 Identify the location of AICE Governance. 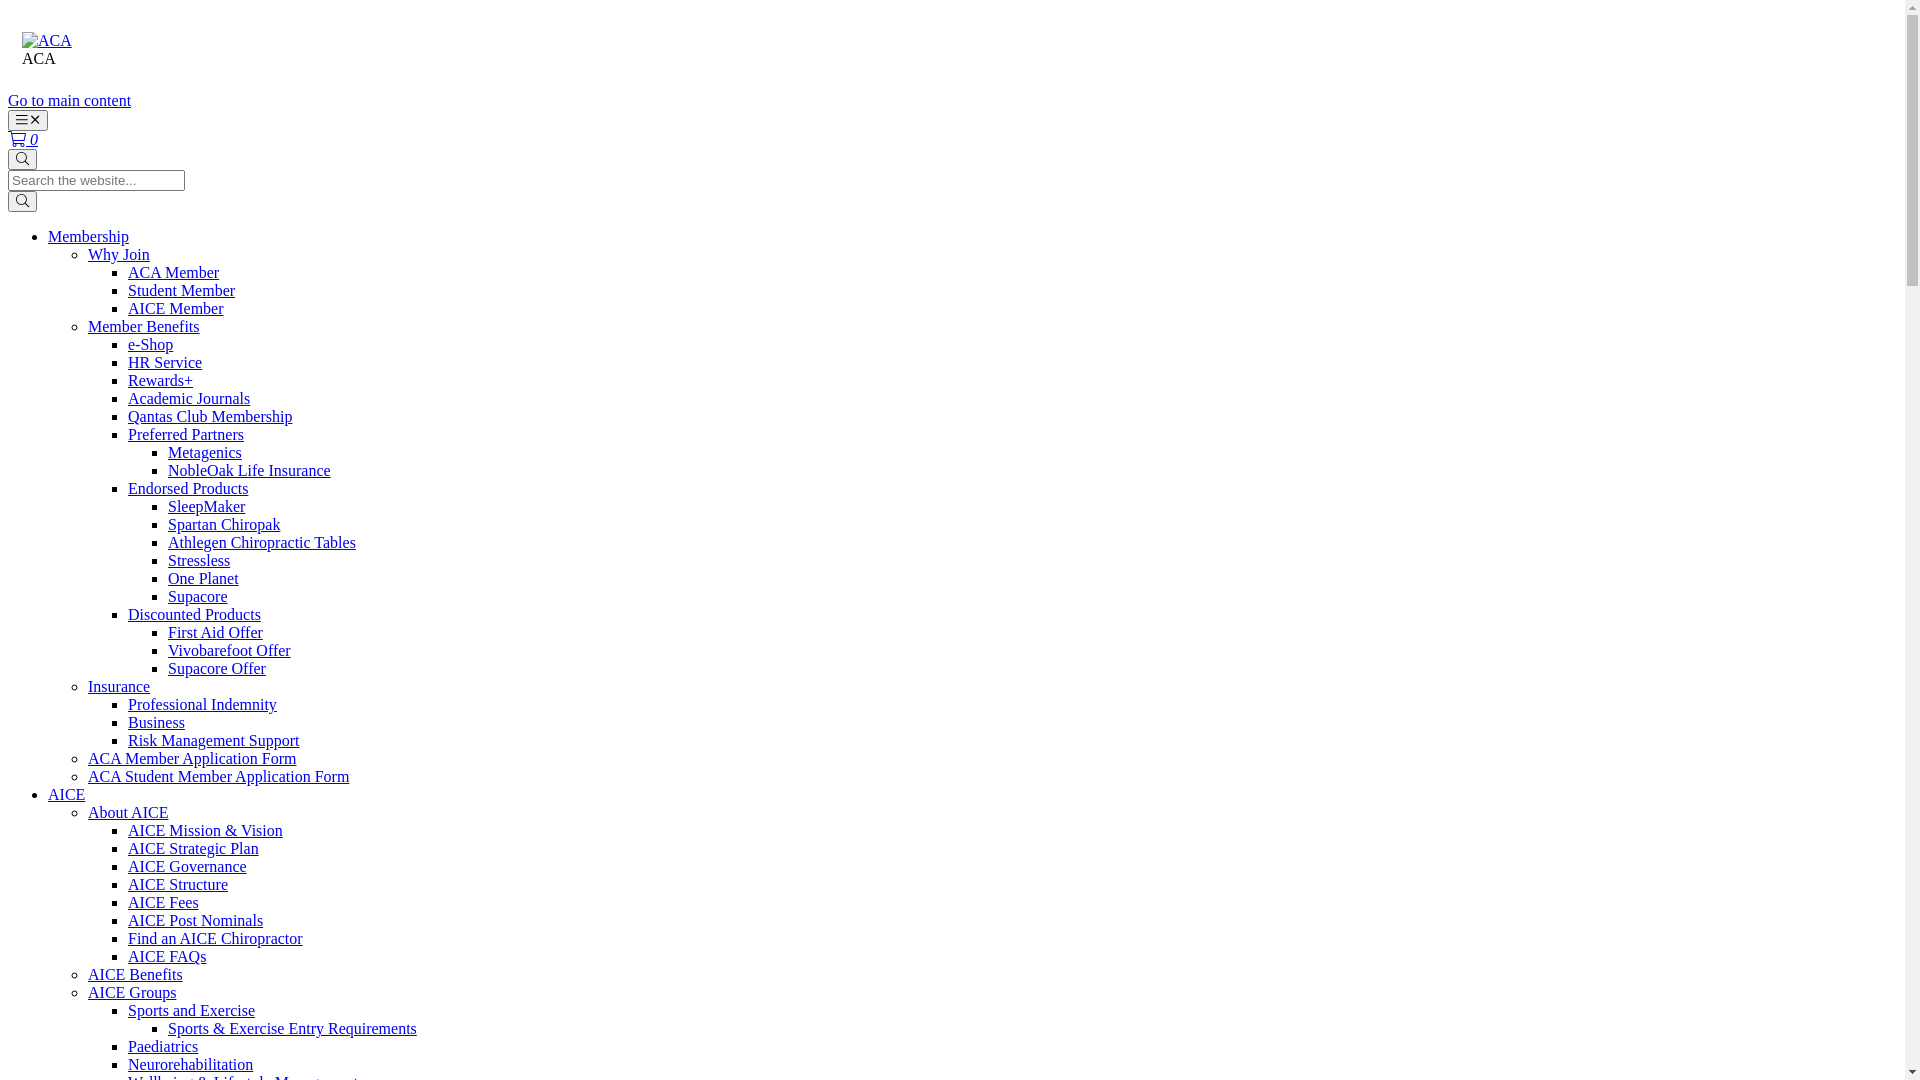
(187, 866).